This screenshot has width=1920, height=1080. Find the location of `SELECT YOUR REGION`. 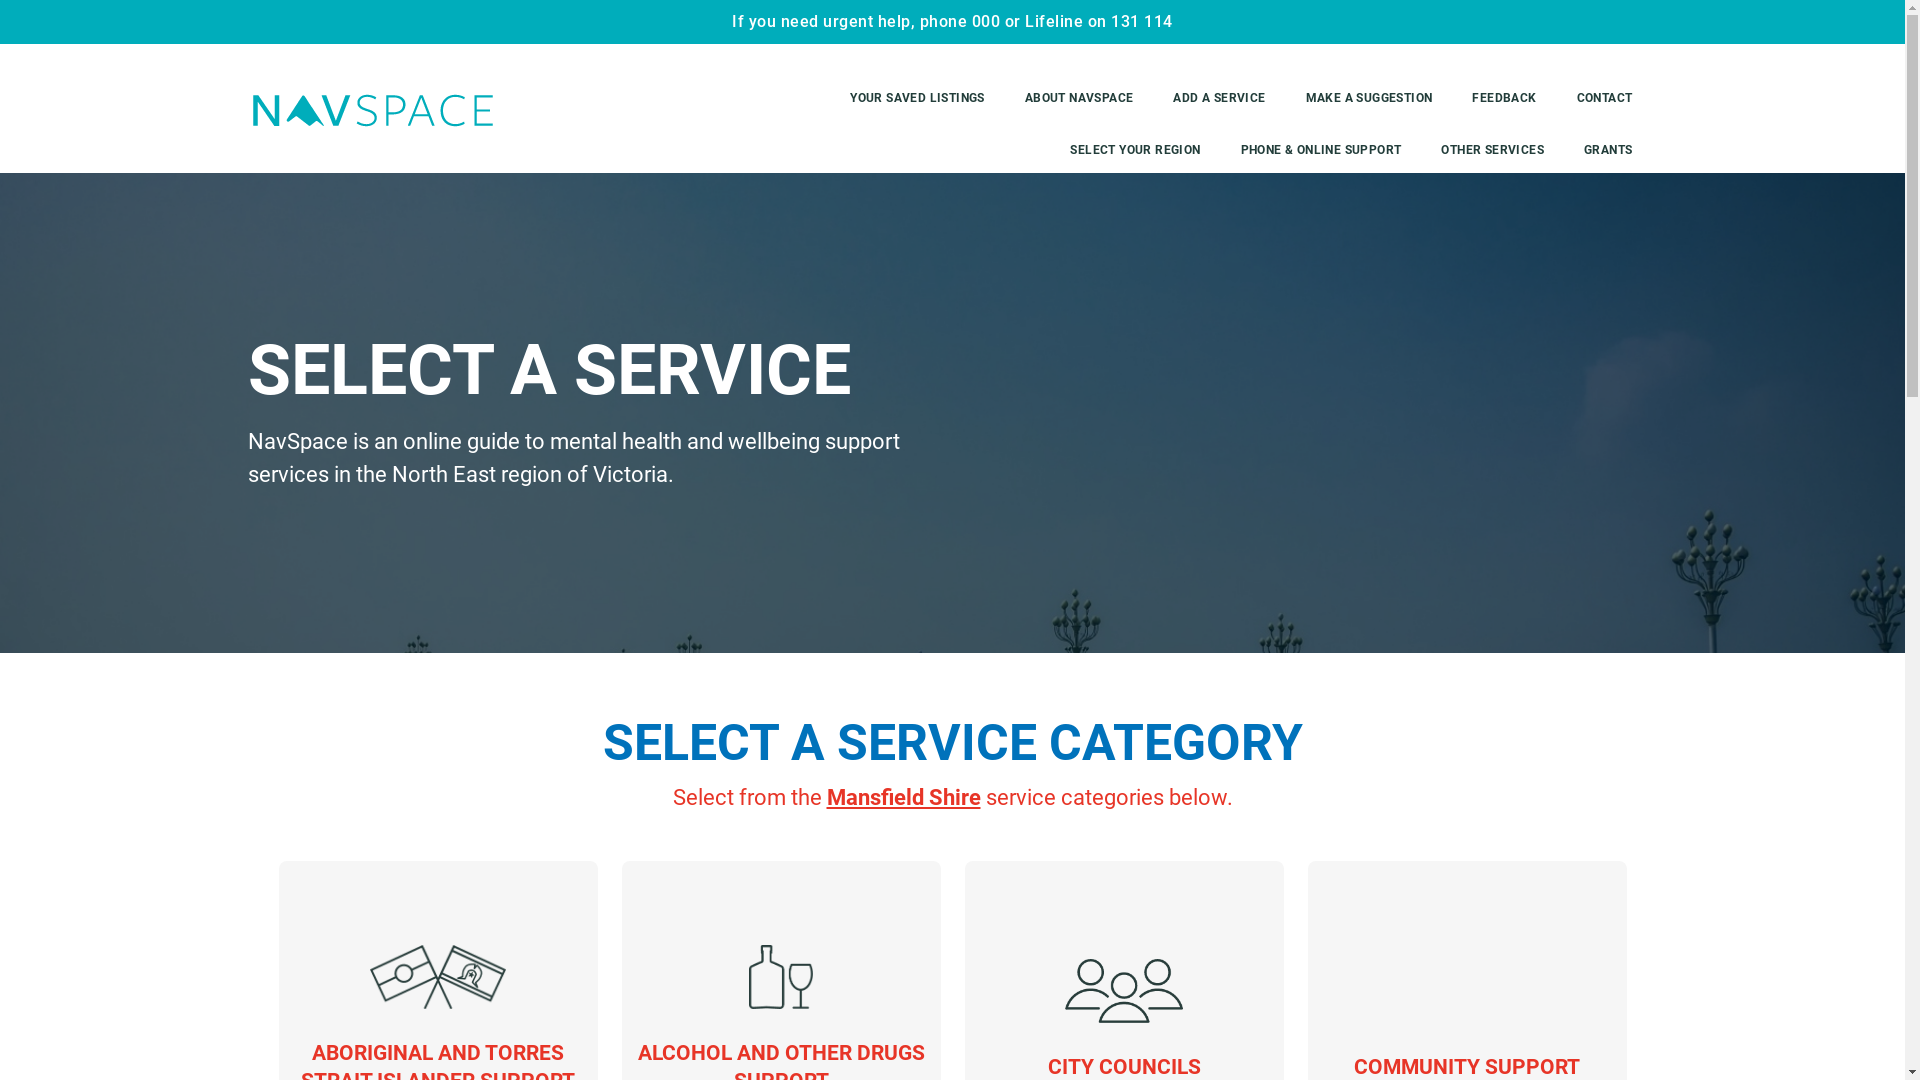

SELECT YOUR REGION is located at coordinates (1135, 150).